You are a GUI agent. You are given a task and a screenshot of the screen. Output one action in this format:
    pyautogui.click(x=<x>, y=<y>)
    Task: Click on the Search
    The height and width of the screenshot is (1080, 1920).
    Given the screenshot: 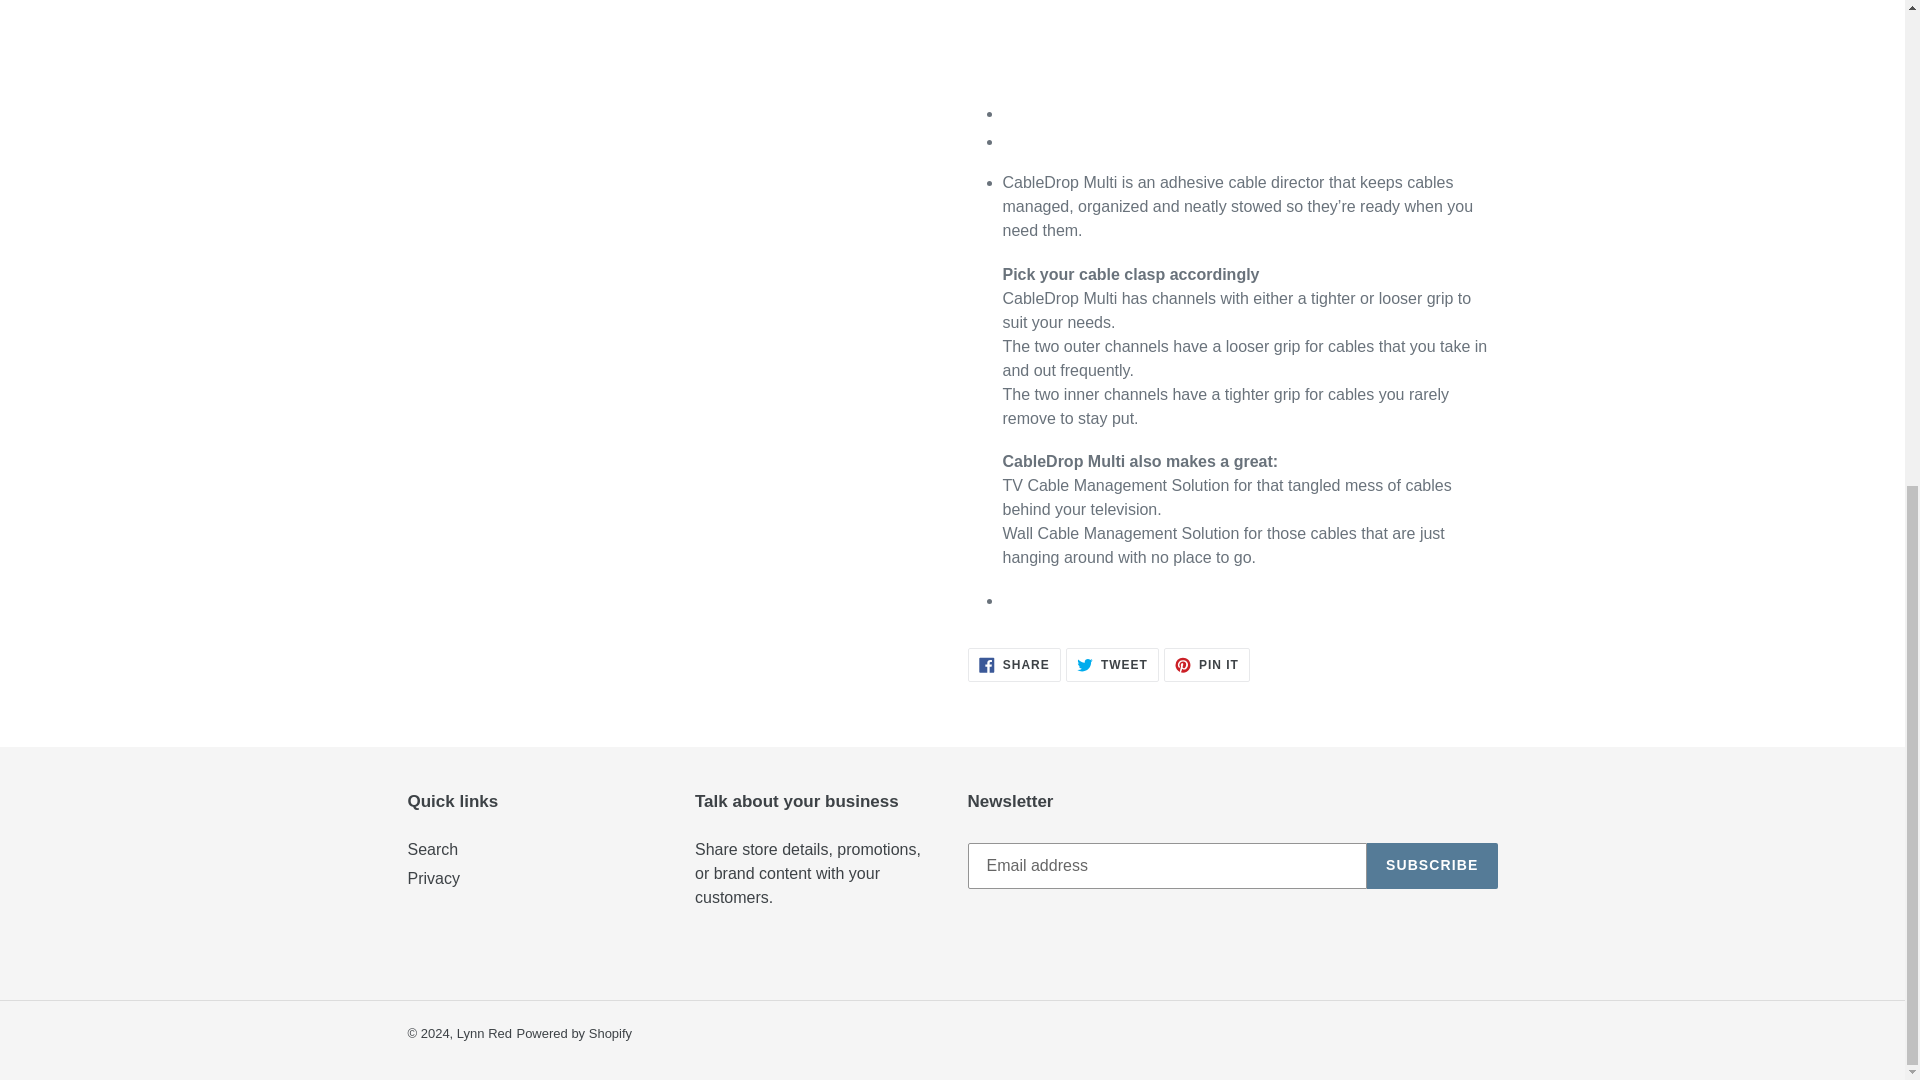 What is the action you would take?
    pyautogui.click(x=1014, y=664)
    